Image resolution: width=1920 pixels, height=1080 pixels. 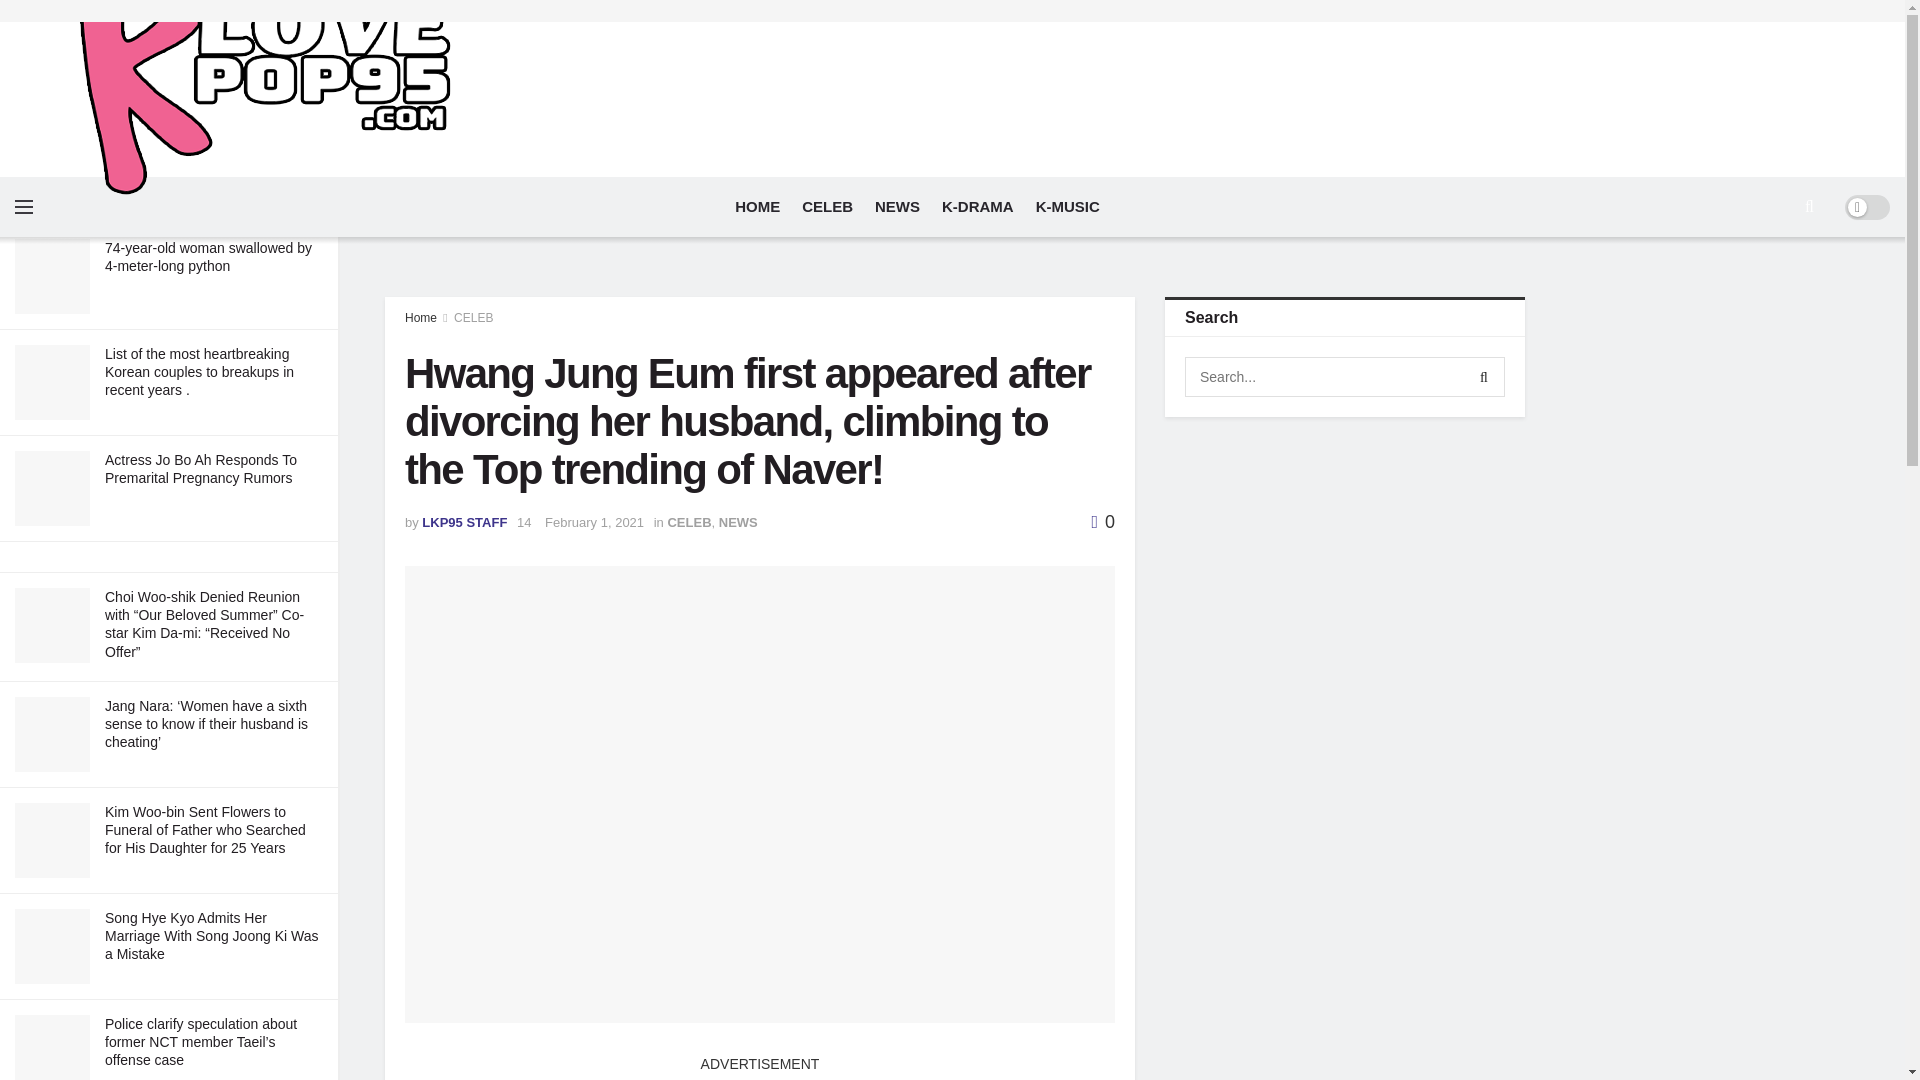 What do you see at coordinates (201, 469) in the screenshot?
I see `Actress Jo Bo Ah Responds To Premarital Pregnancy Rumors` at bounding box center [201, 469].